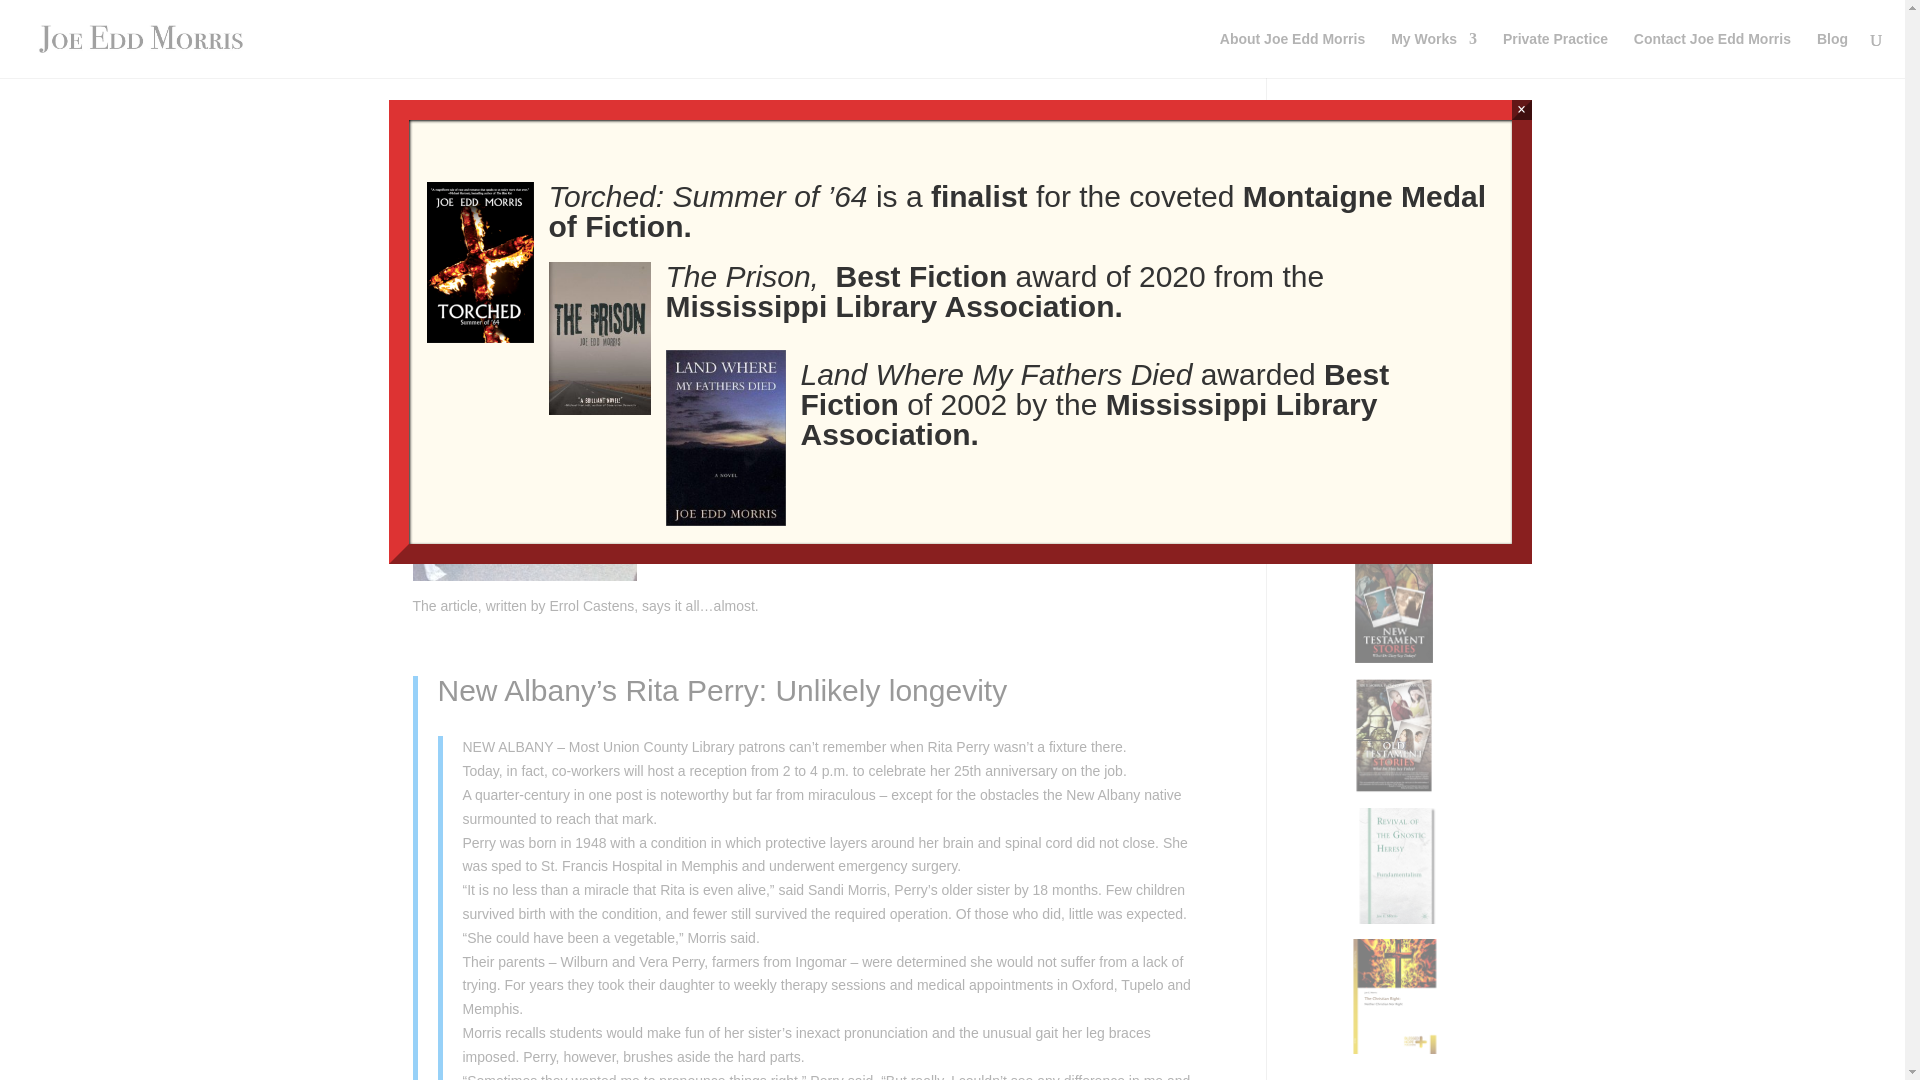 This screenshot has height=1080, width=1920. I want to click on Contact Joe Edd Morris, so click(1712, 54).